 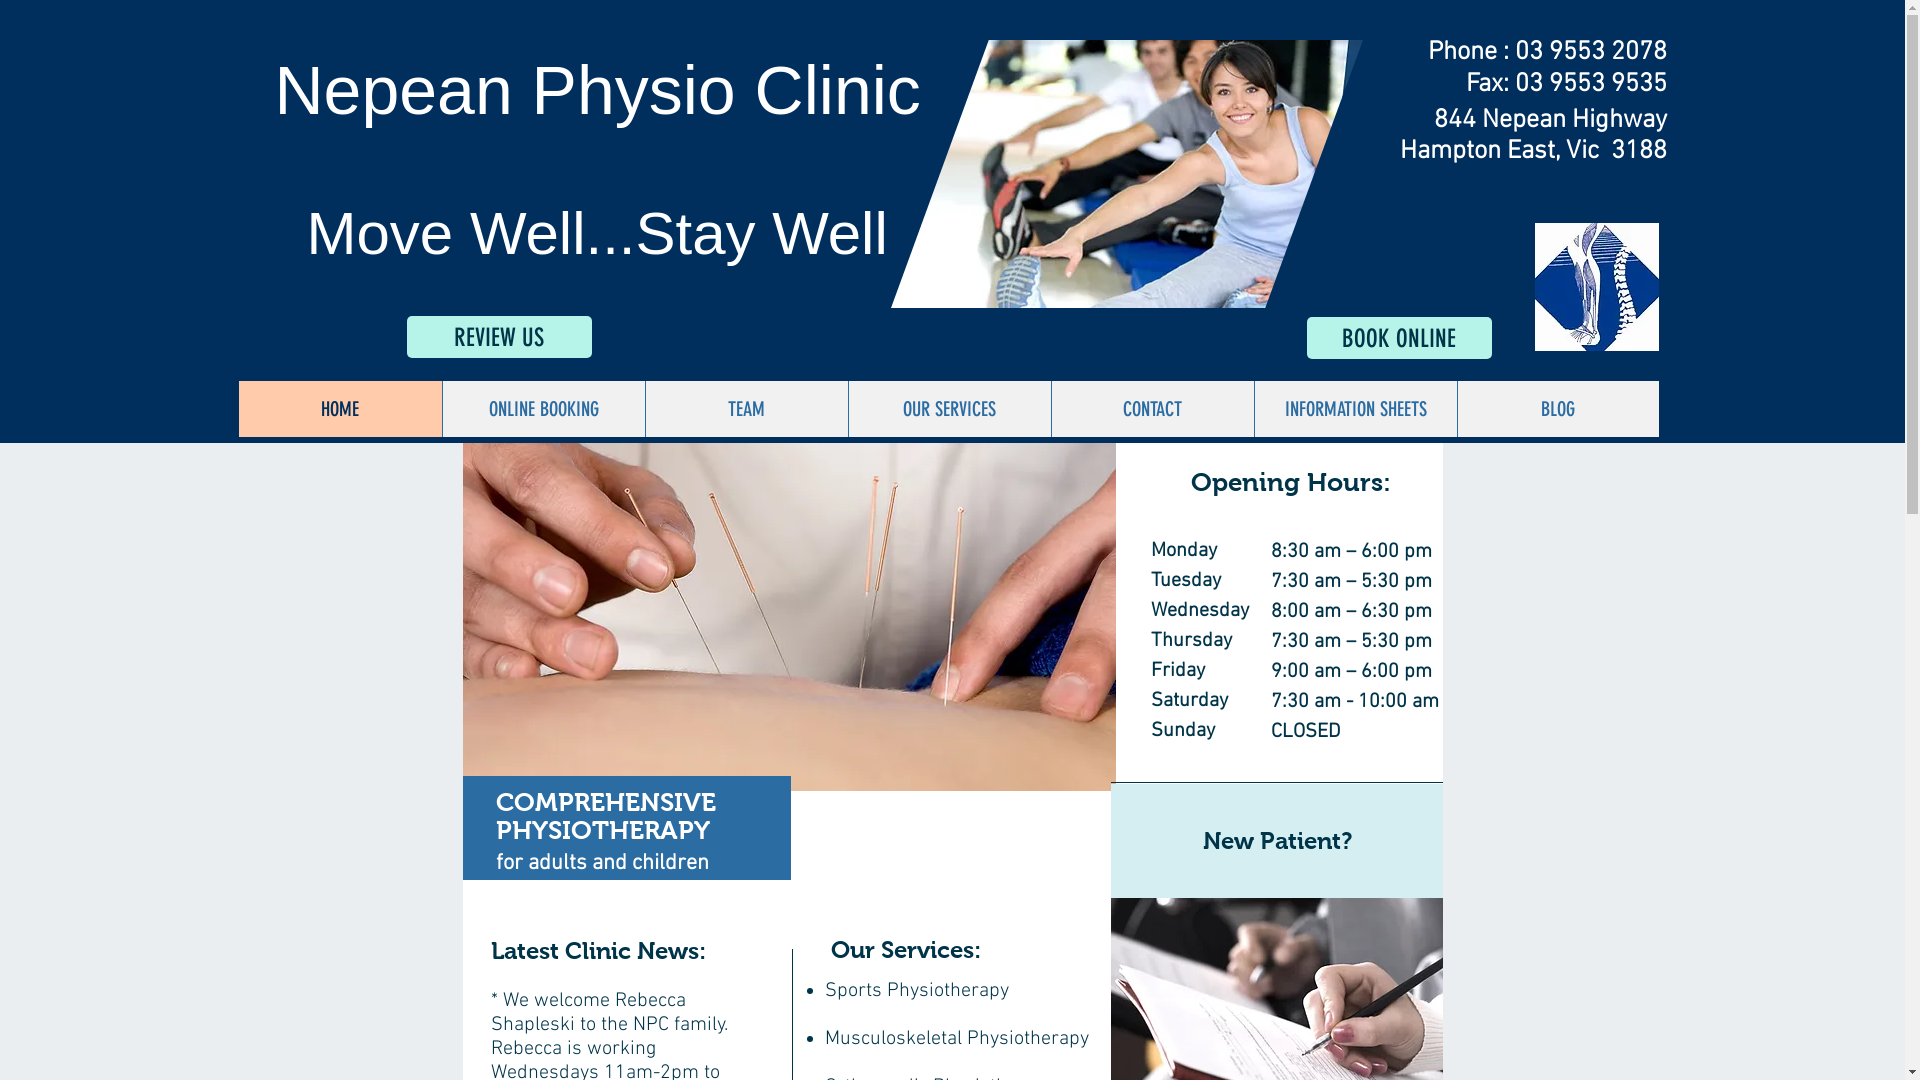 What do you see at coordinates (1152, 409) in the screenshot?
I see `CONTACT` at bounding box center [1152, 409].